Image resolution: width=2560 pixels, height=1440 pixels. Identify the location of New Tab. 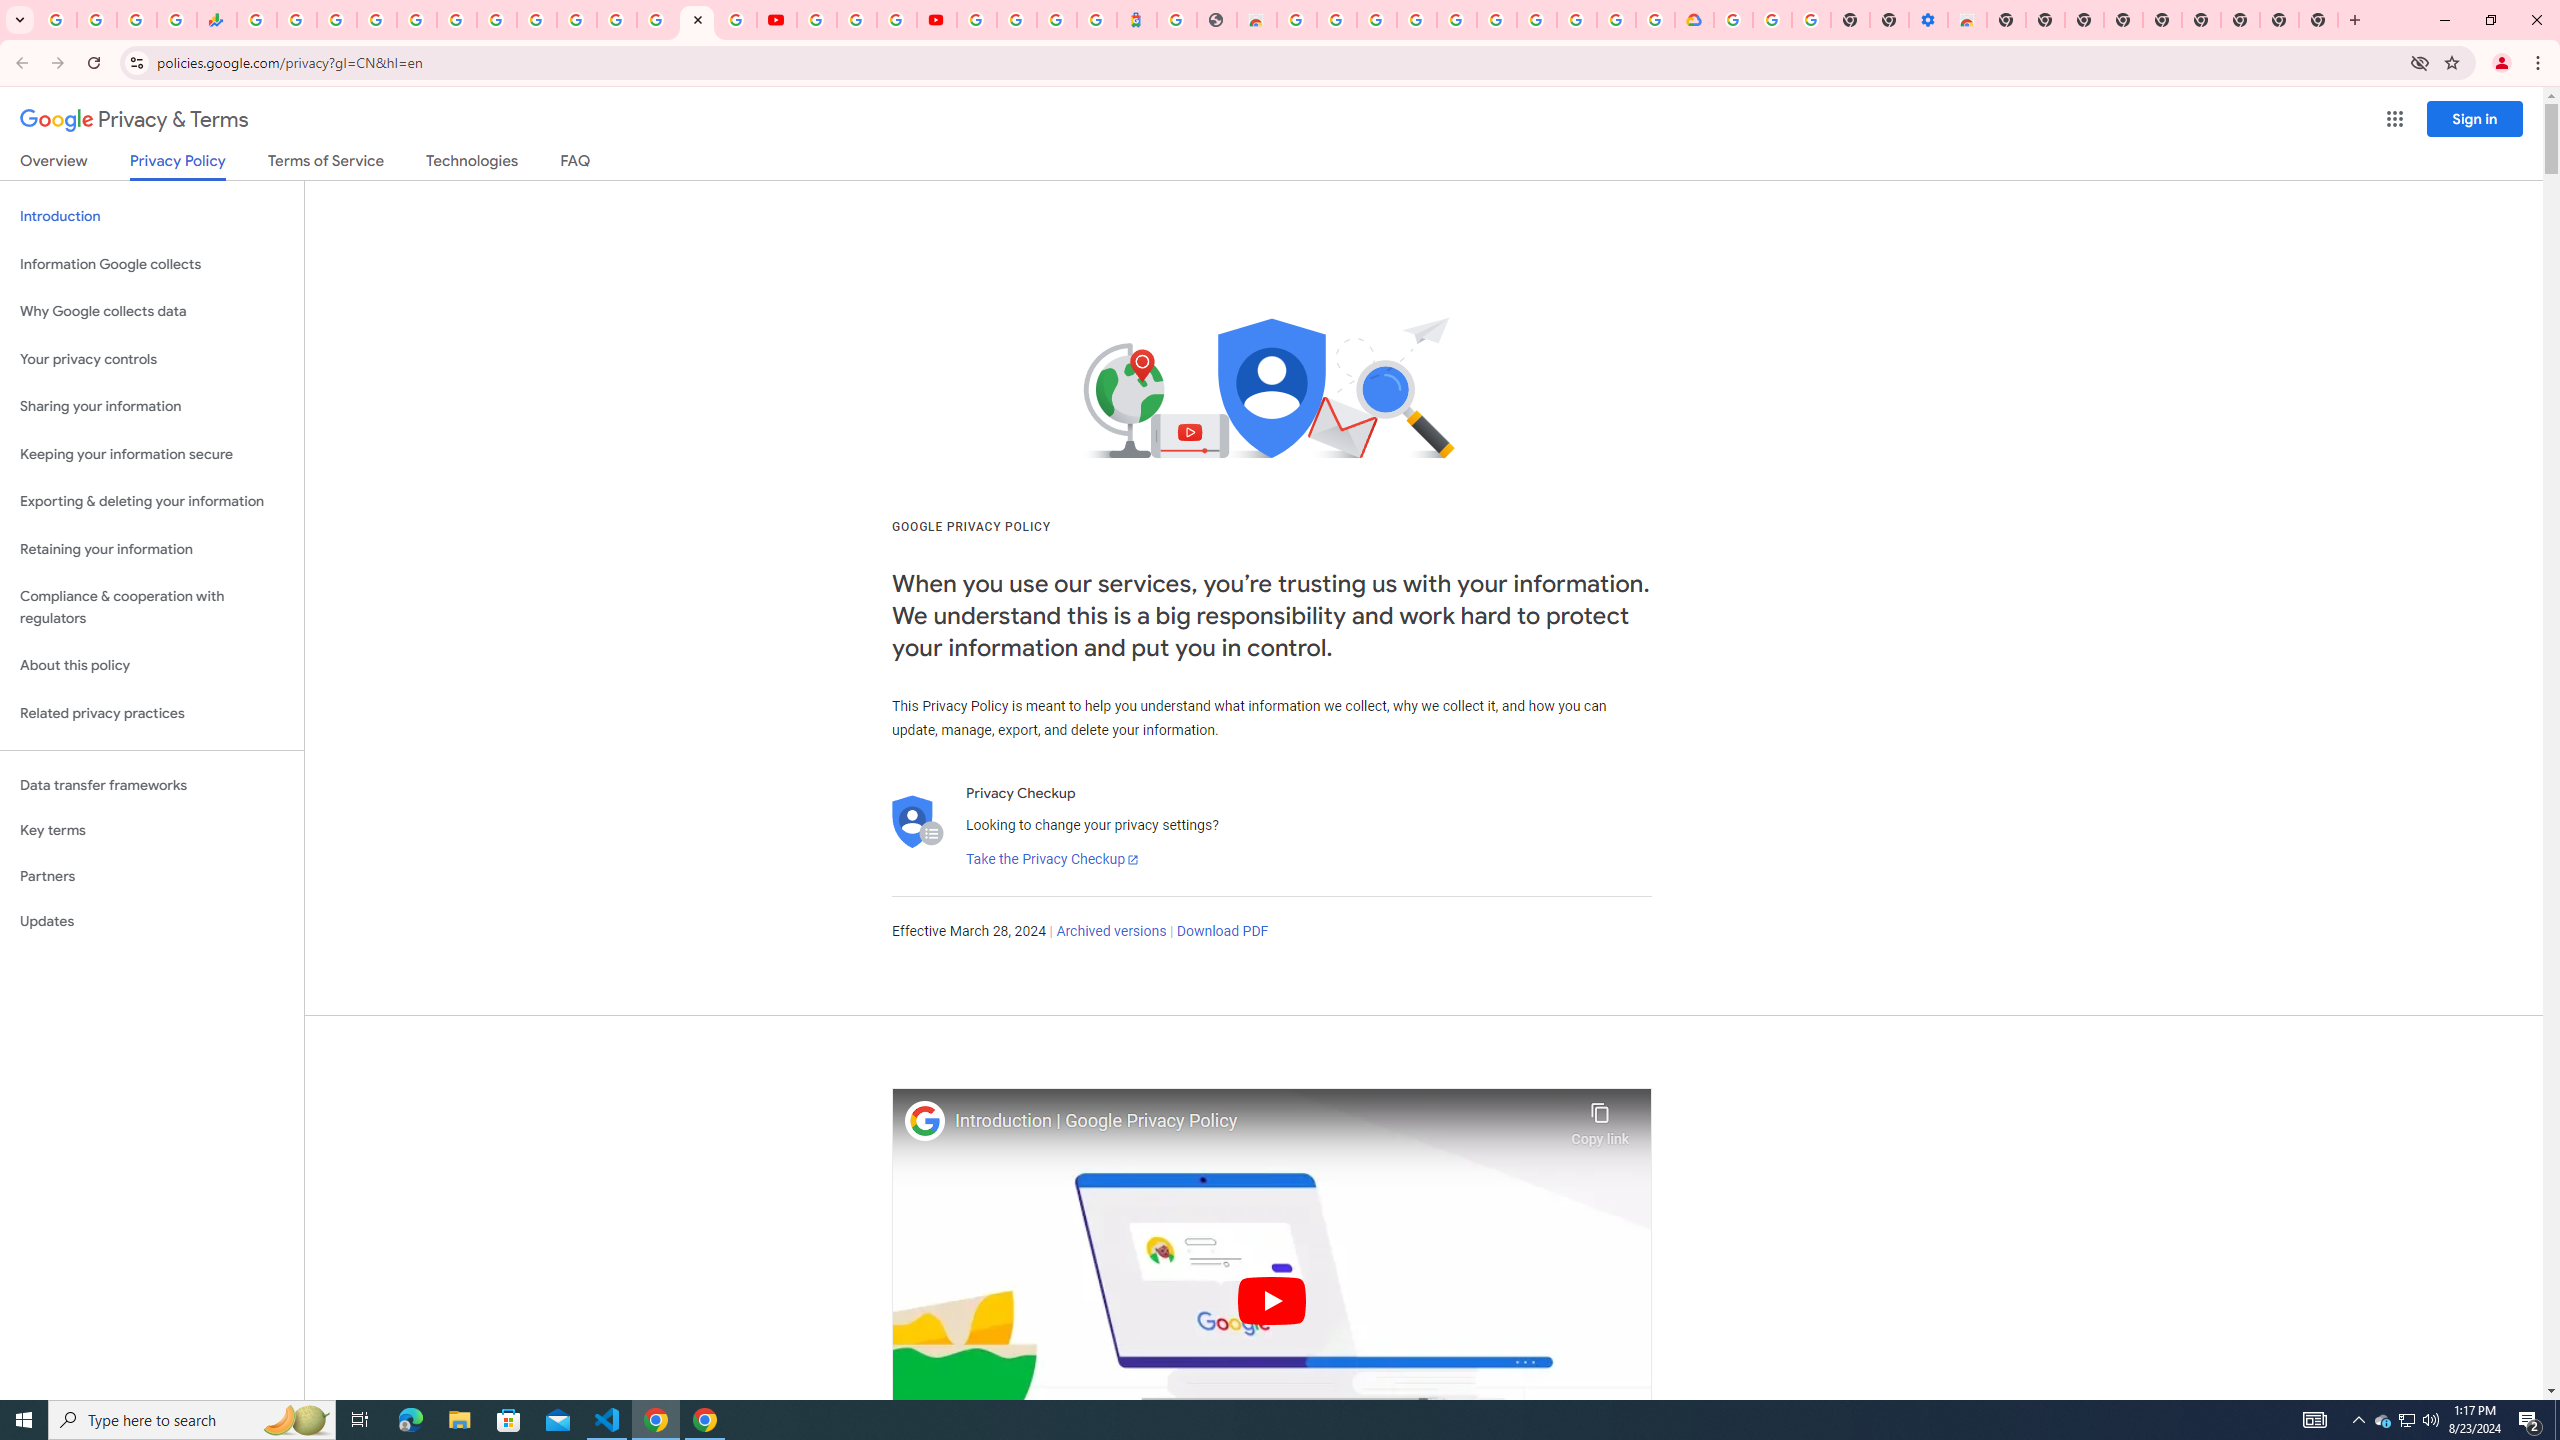
(2006, 20).